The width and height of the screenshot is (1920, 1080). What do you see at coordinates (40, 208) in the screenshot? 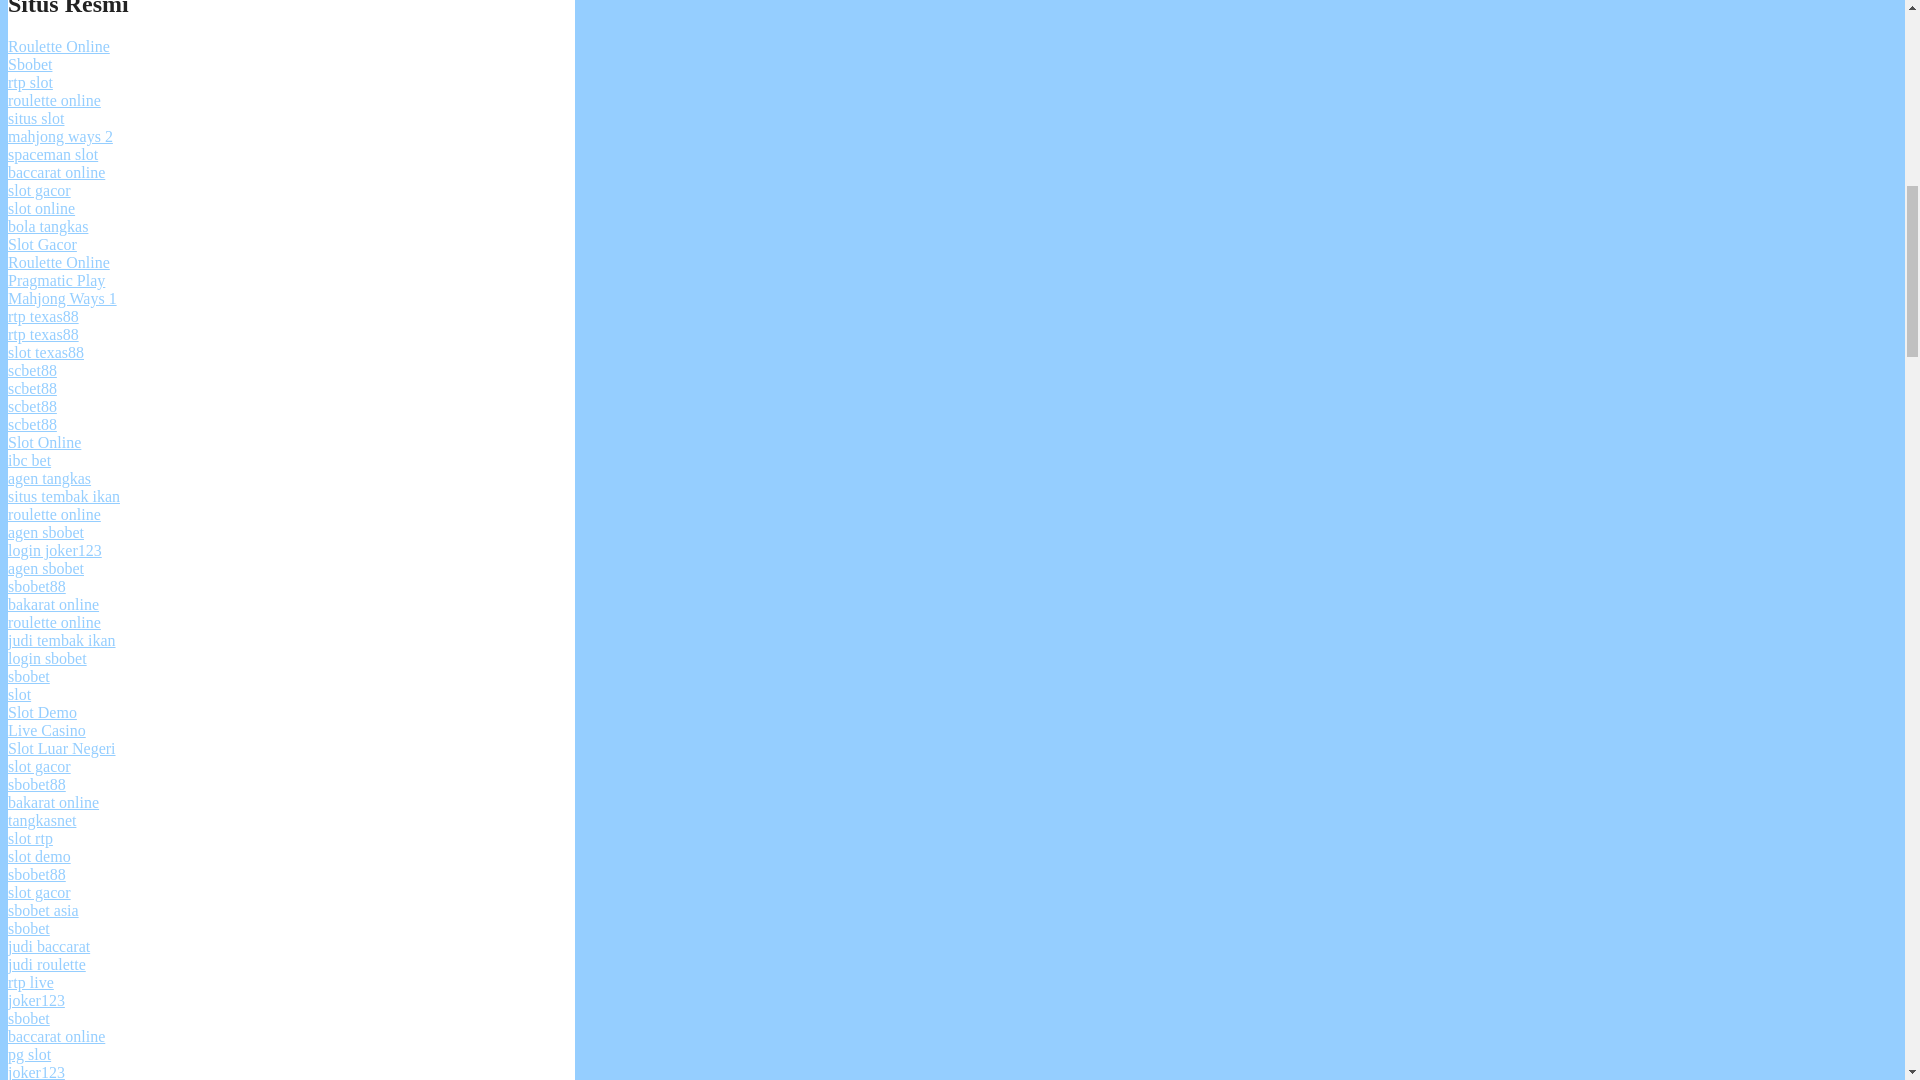
I see `slot online` at bounding box center [40, 208].